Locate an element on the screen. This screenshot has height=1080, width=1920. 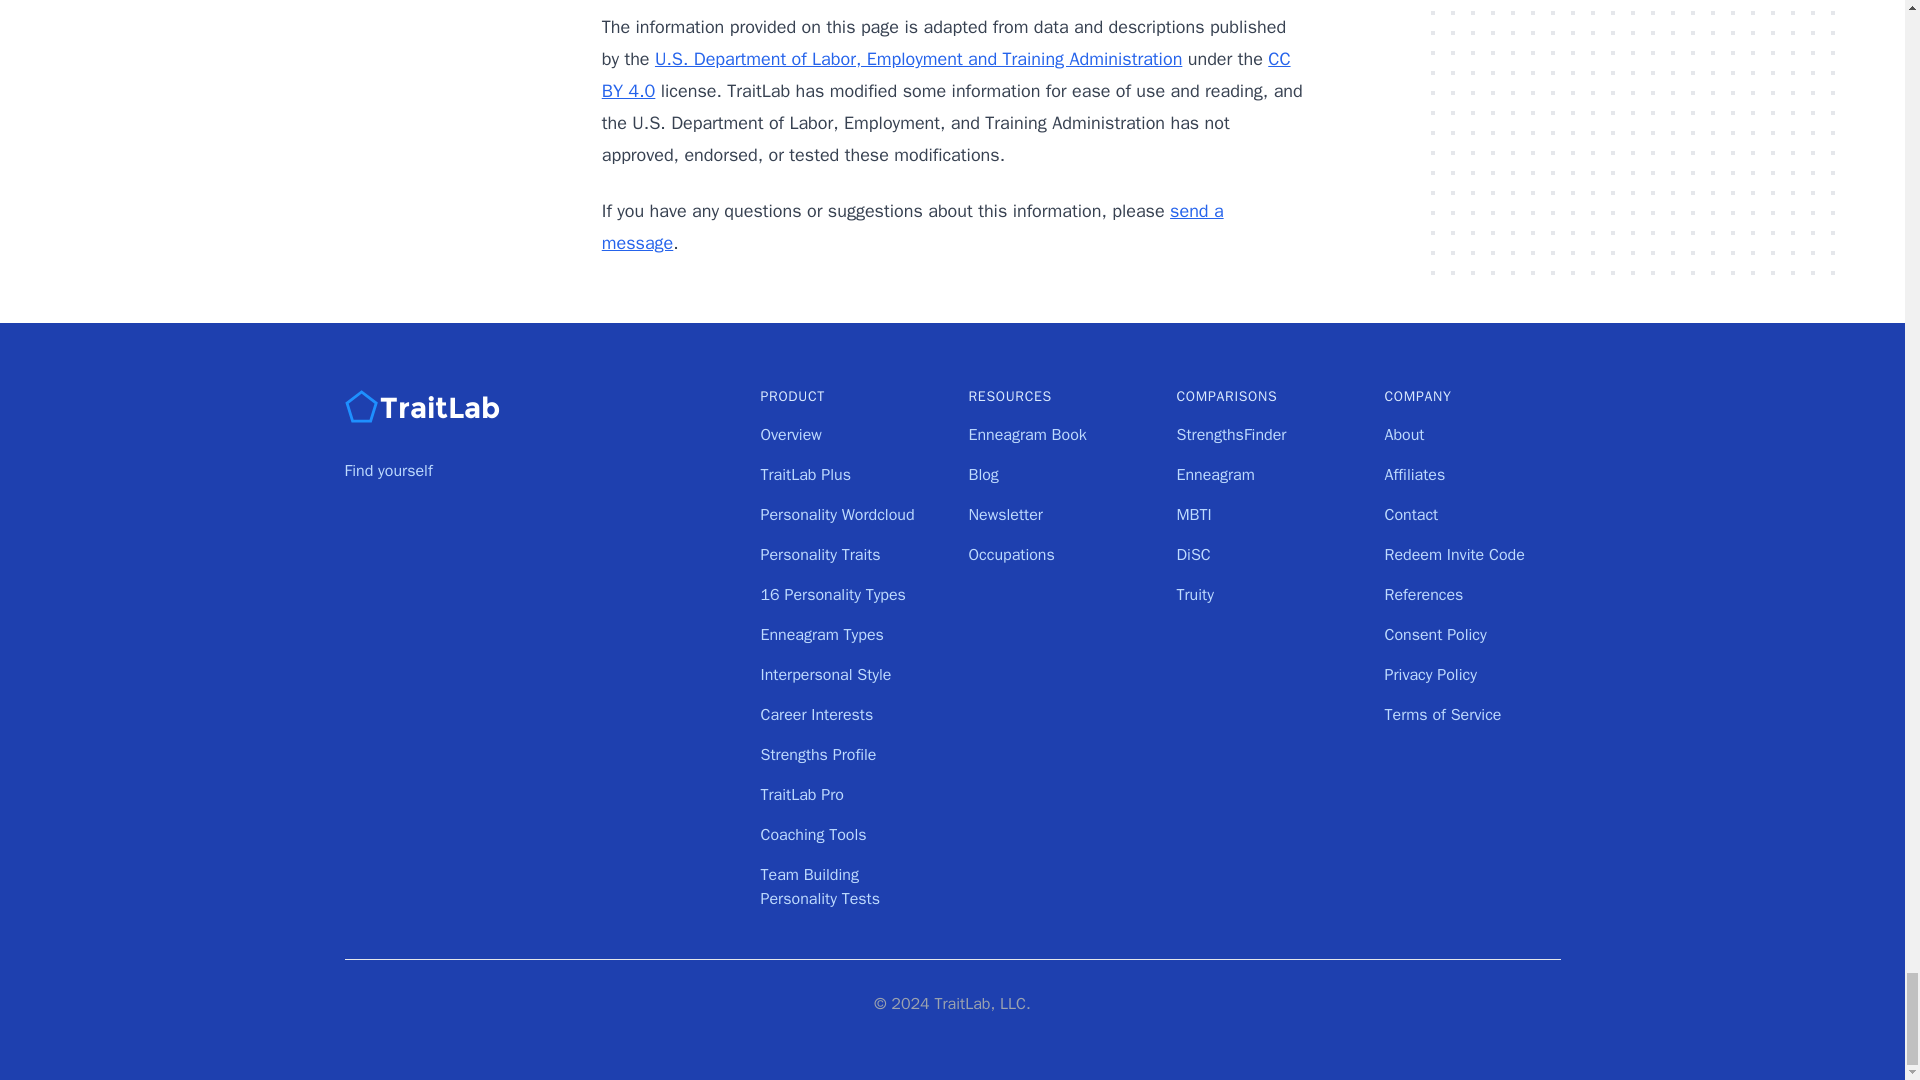
Personality Wordcloud is located at coordinates (836, 514).